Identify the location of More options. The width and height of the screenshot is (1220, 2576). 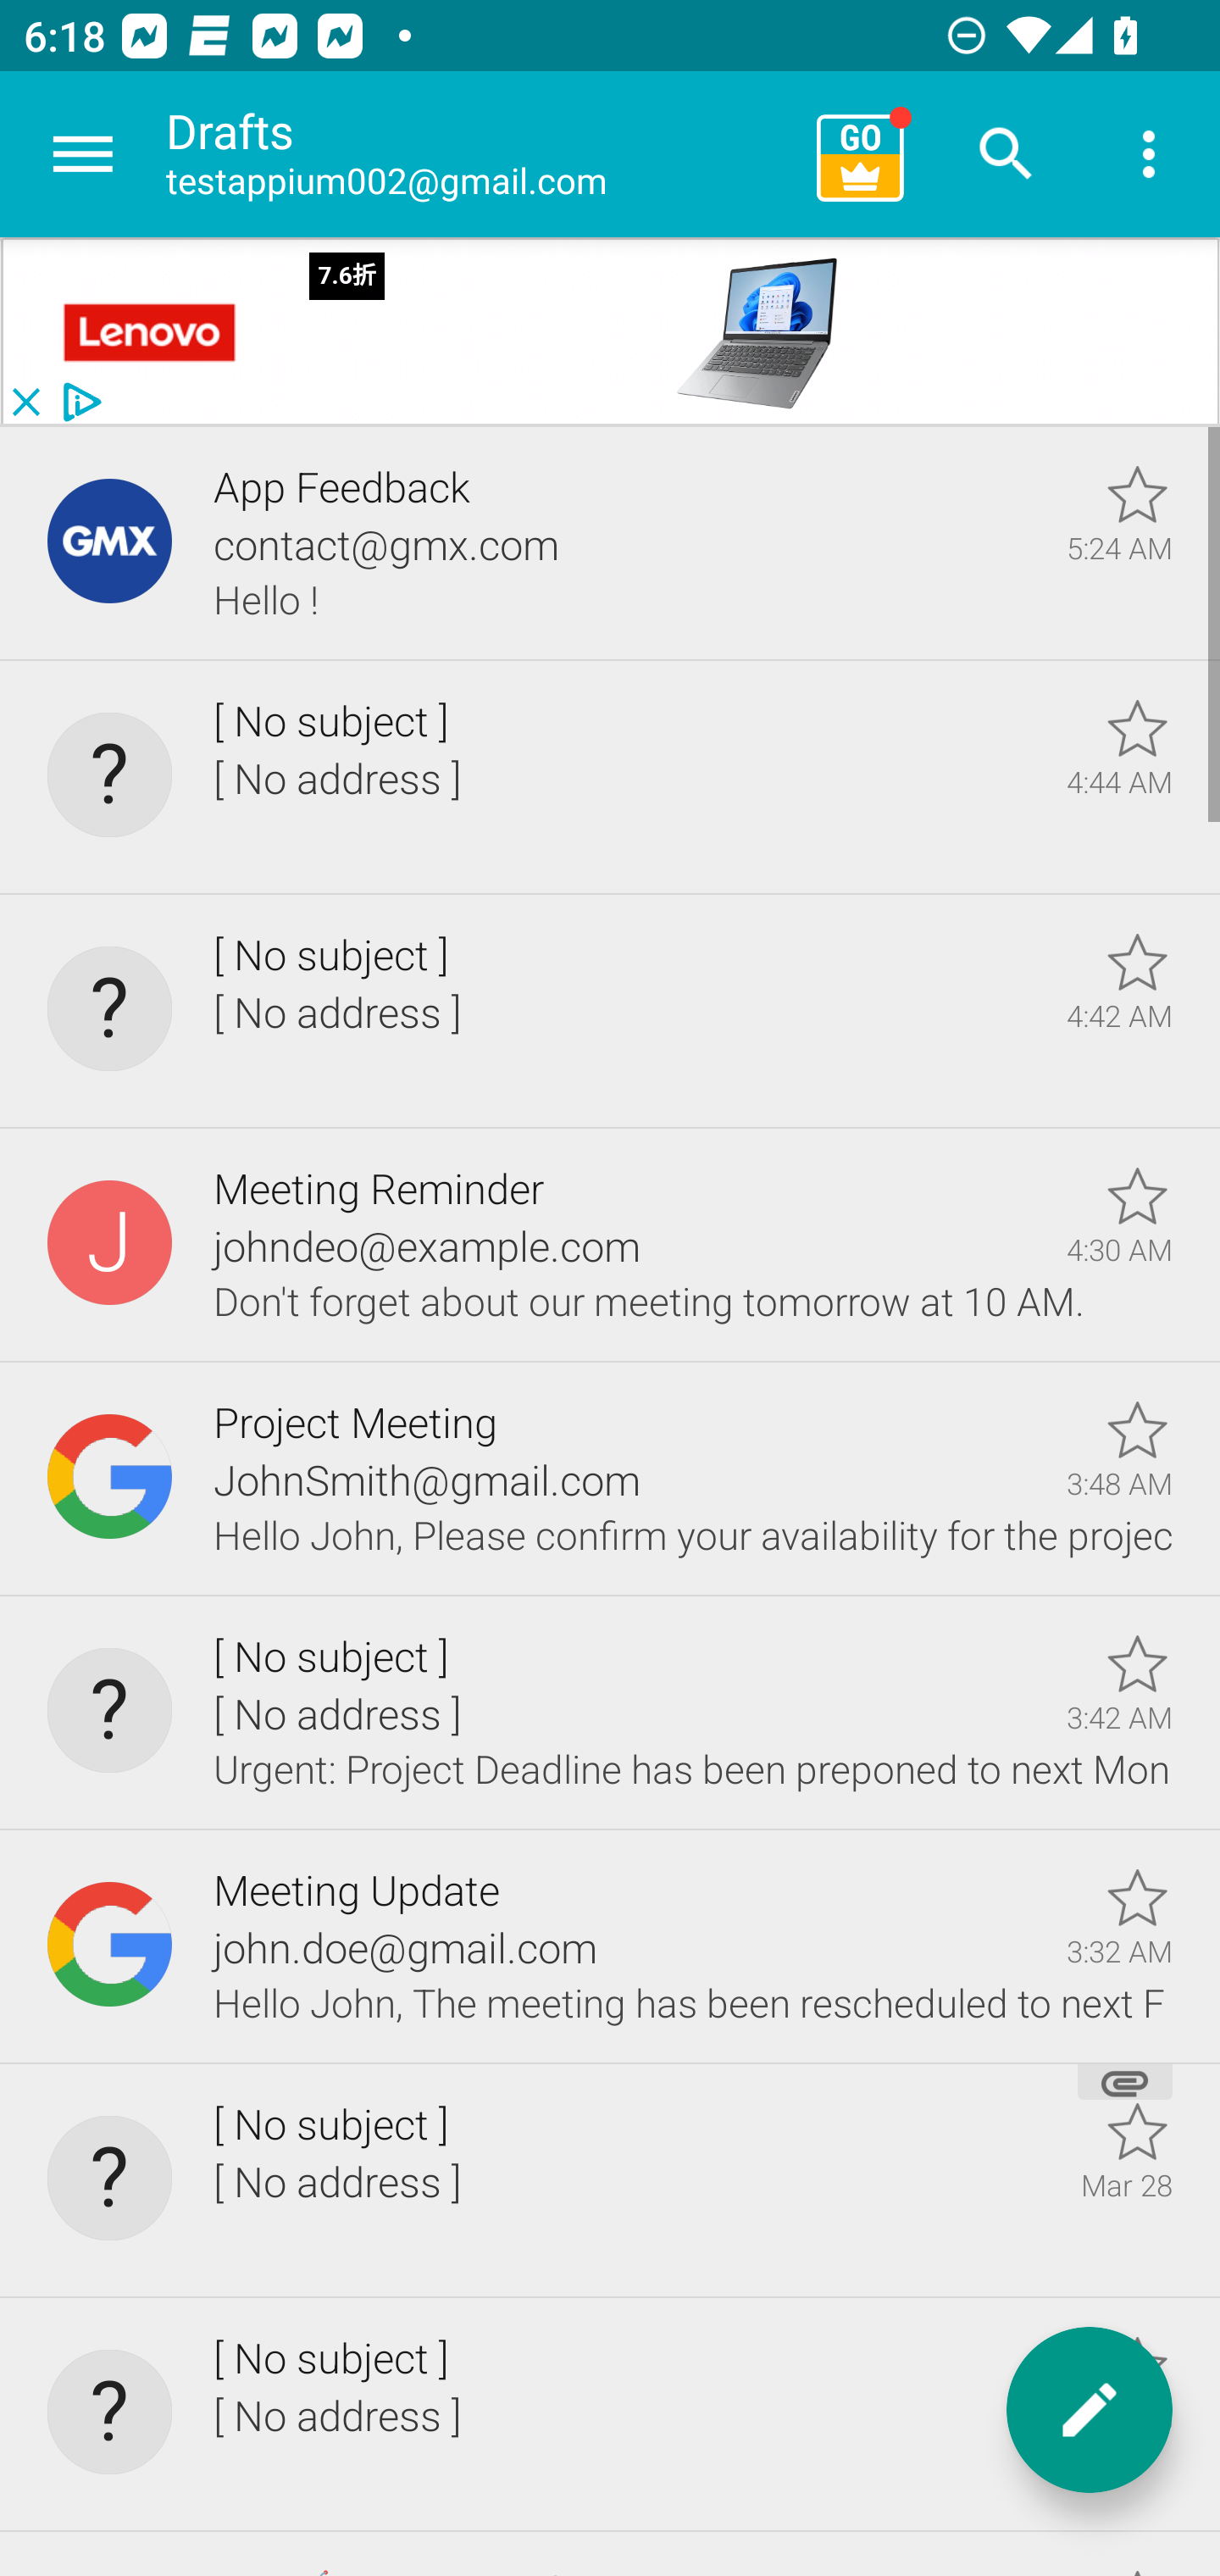
(1149, 154).